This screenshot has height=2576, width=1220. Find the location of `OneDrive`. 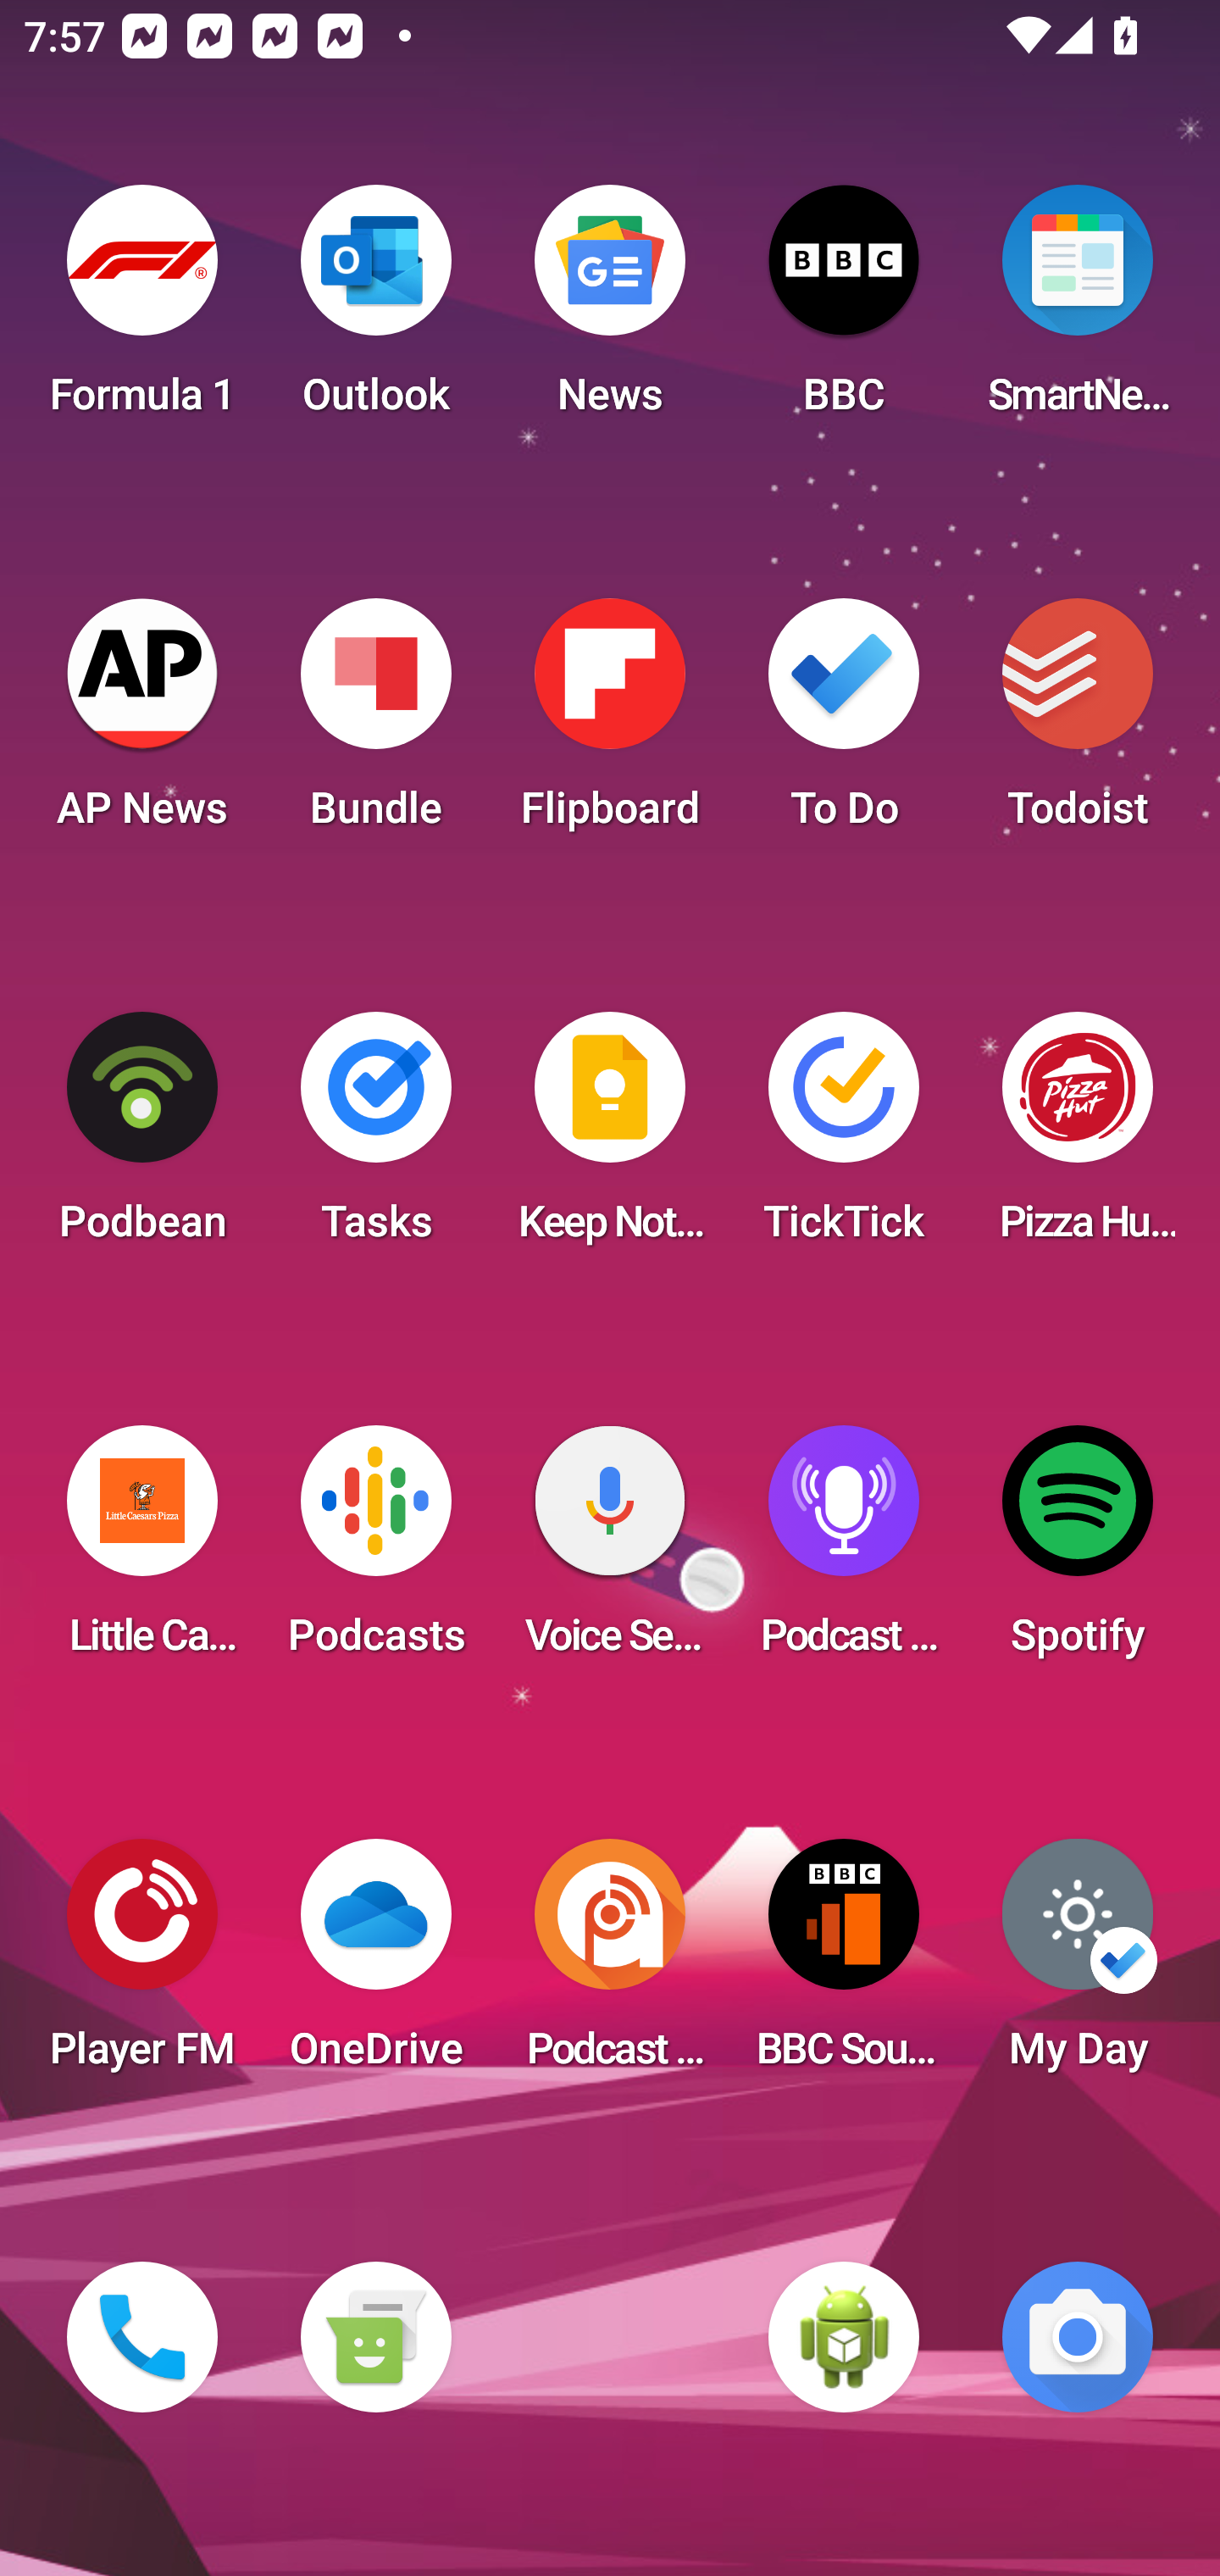

OneDrive is located at coordinates (375, 1964).